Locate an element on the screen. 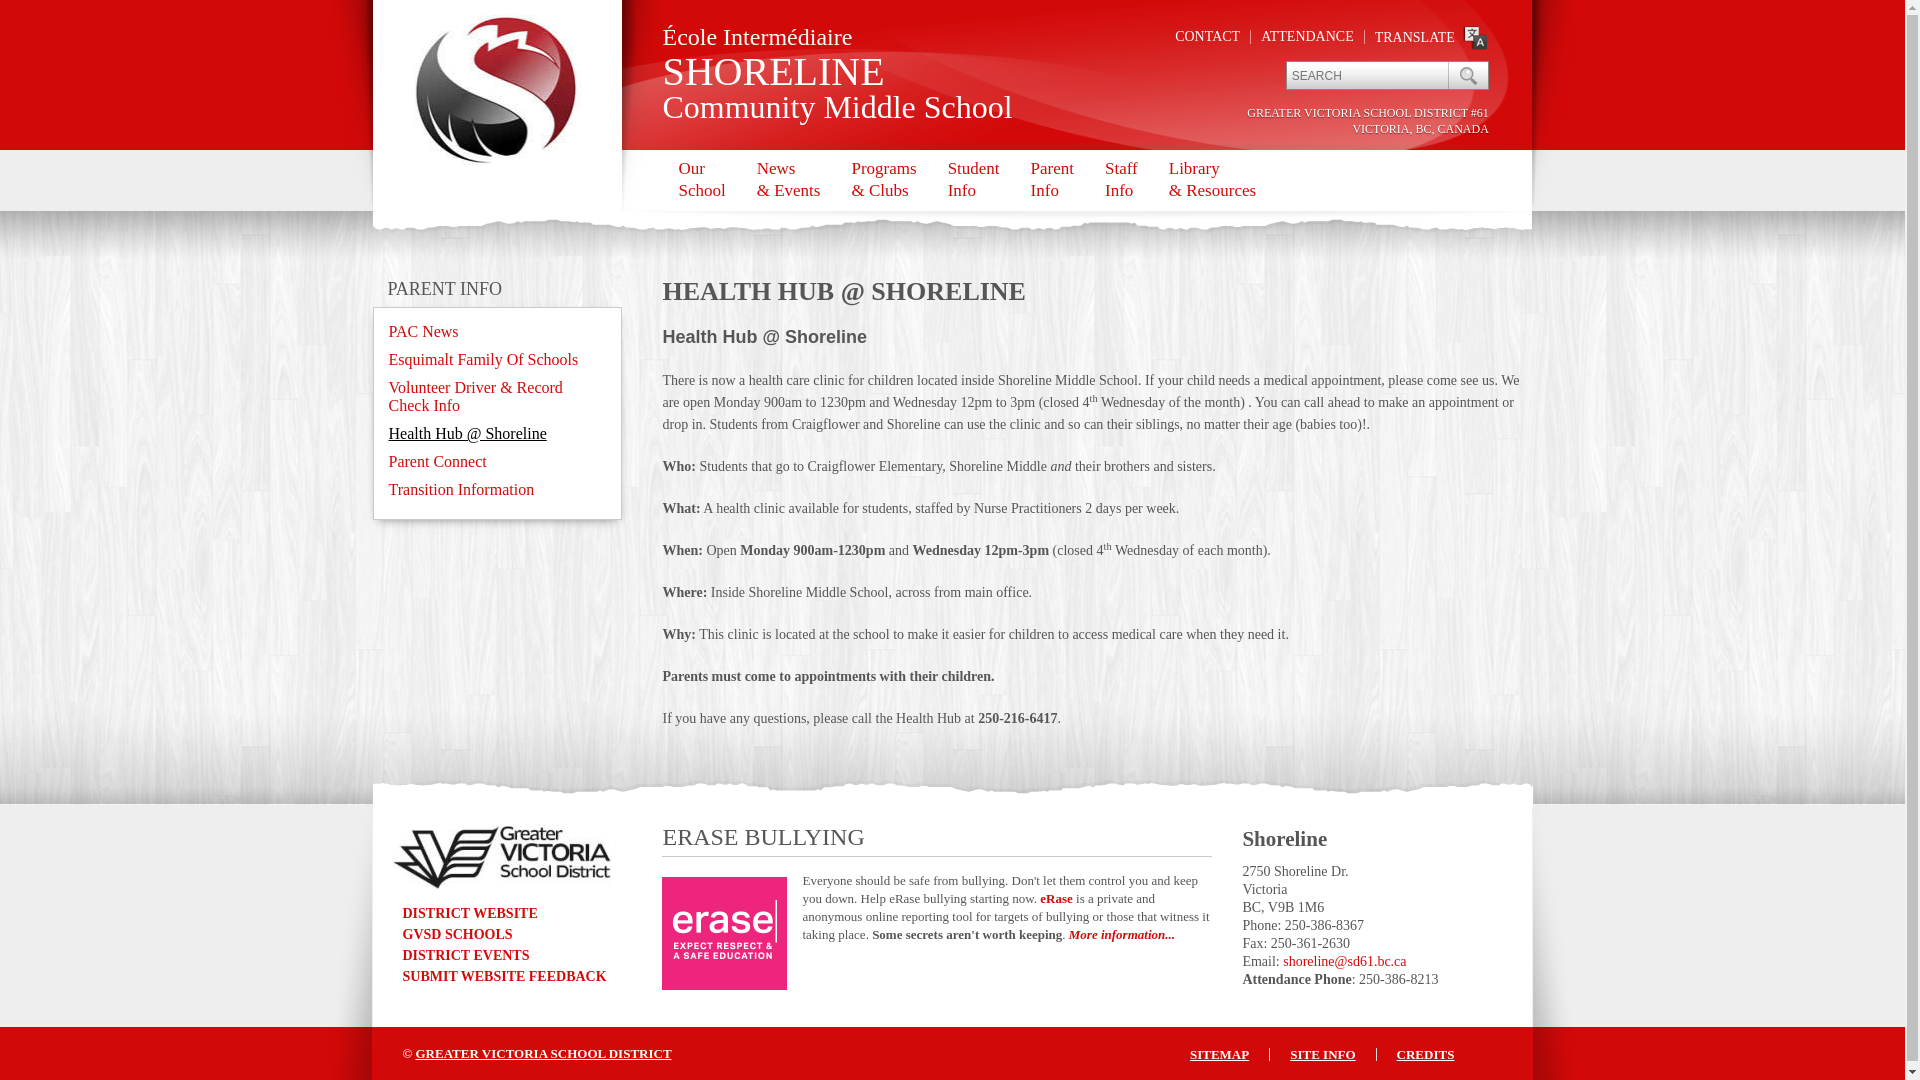  Student
Info is located at coordinates (974, 180).